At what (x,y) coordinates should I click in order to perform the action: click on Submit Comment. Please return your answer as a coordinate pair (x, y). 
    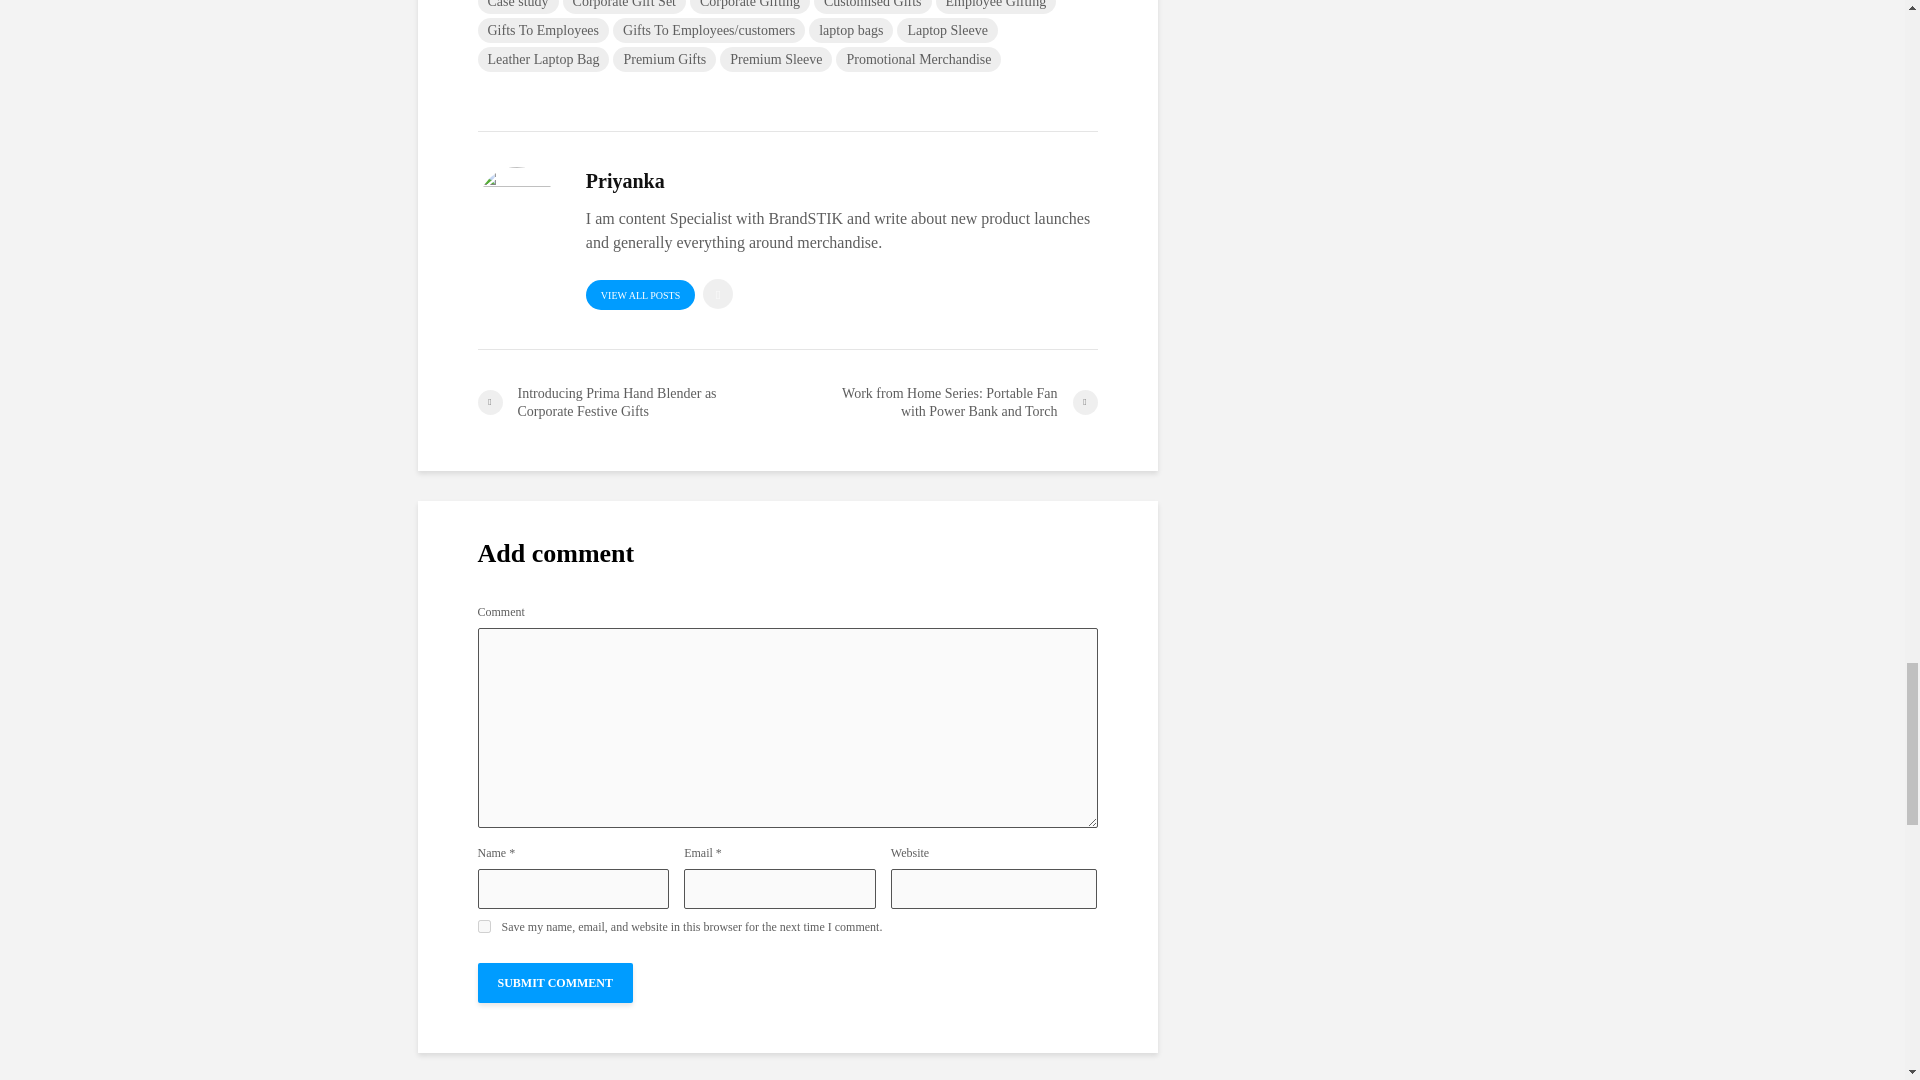
    Looking at the image, I should click on (556, 983).